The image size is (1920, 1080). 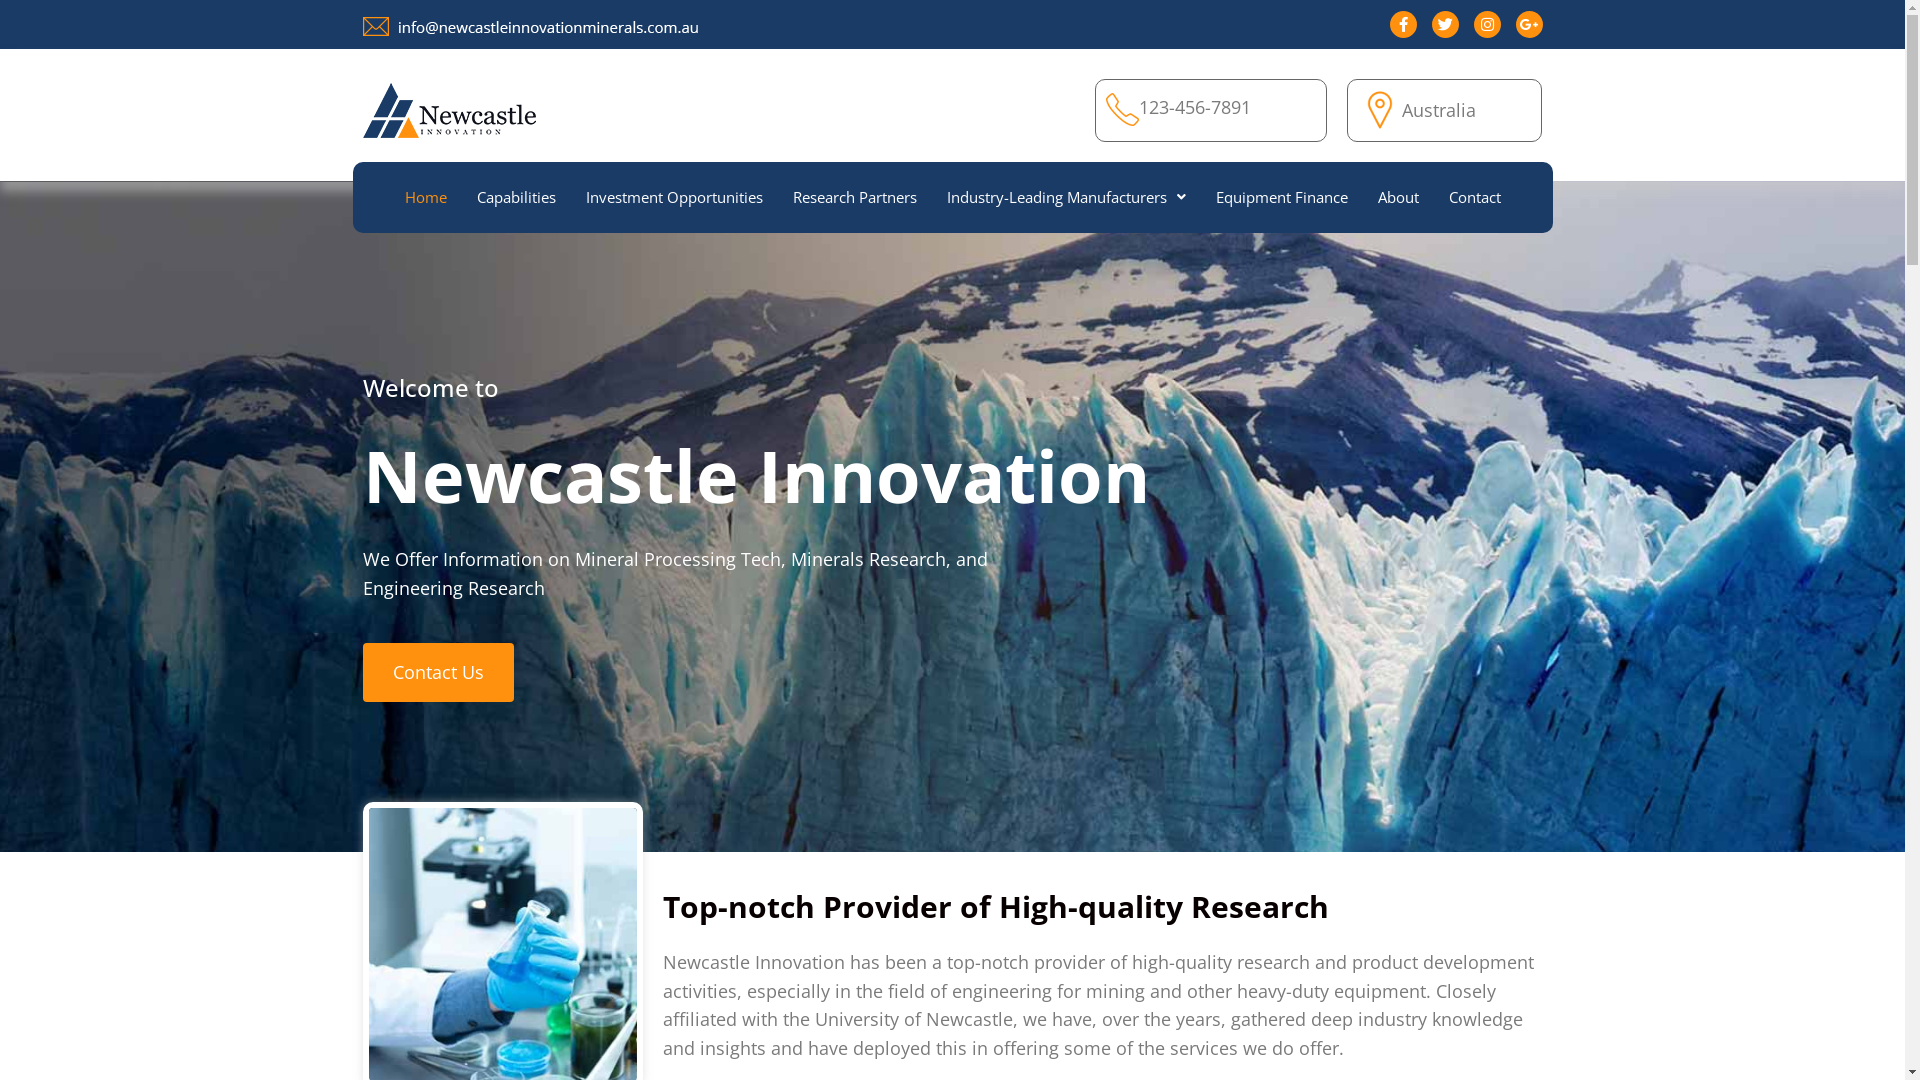 What do you see at coordinates (1398, 198) in the screenshot?
I see `About` at bounding box center [1398, 198].